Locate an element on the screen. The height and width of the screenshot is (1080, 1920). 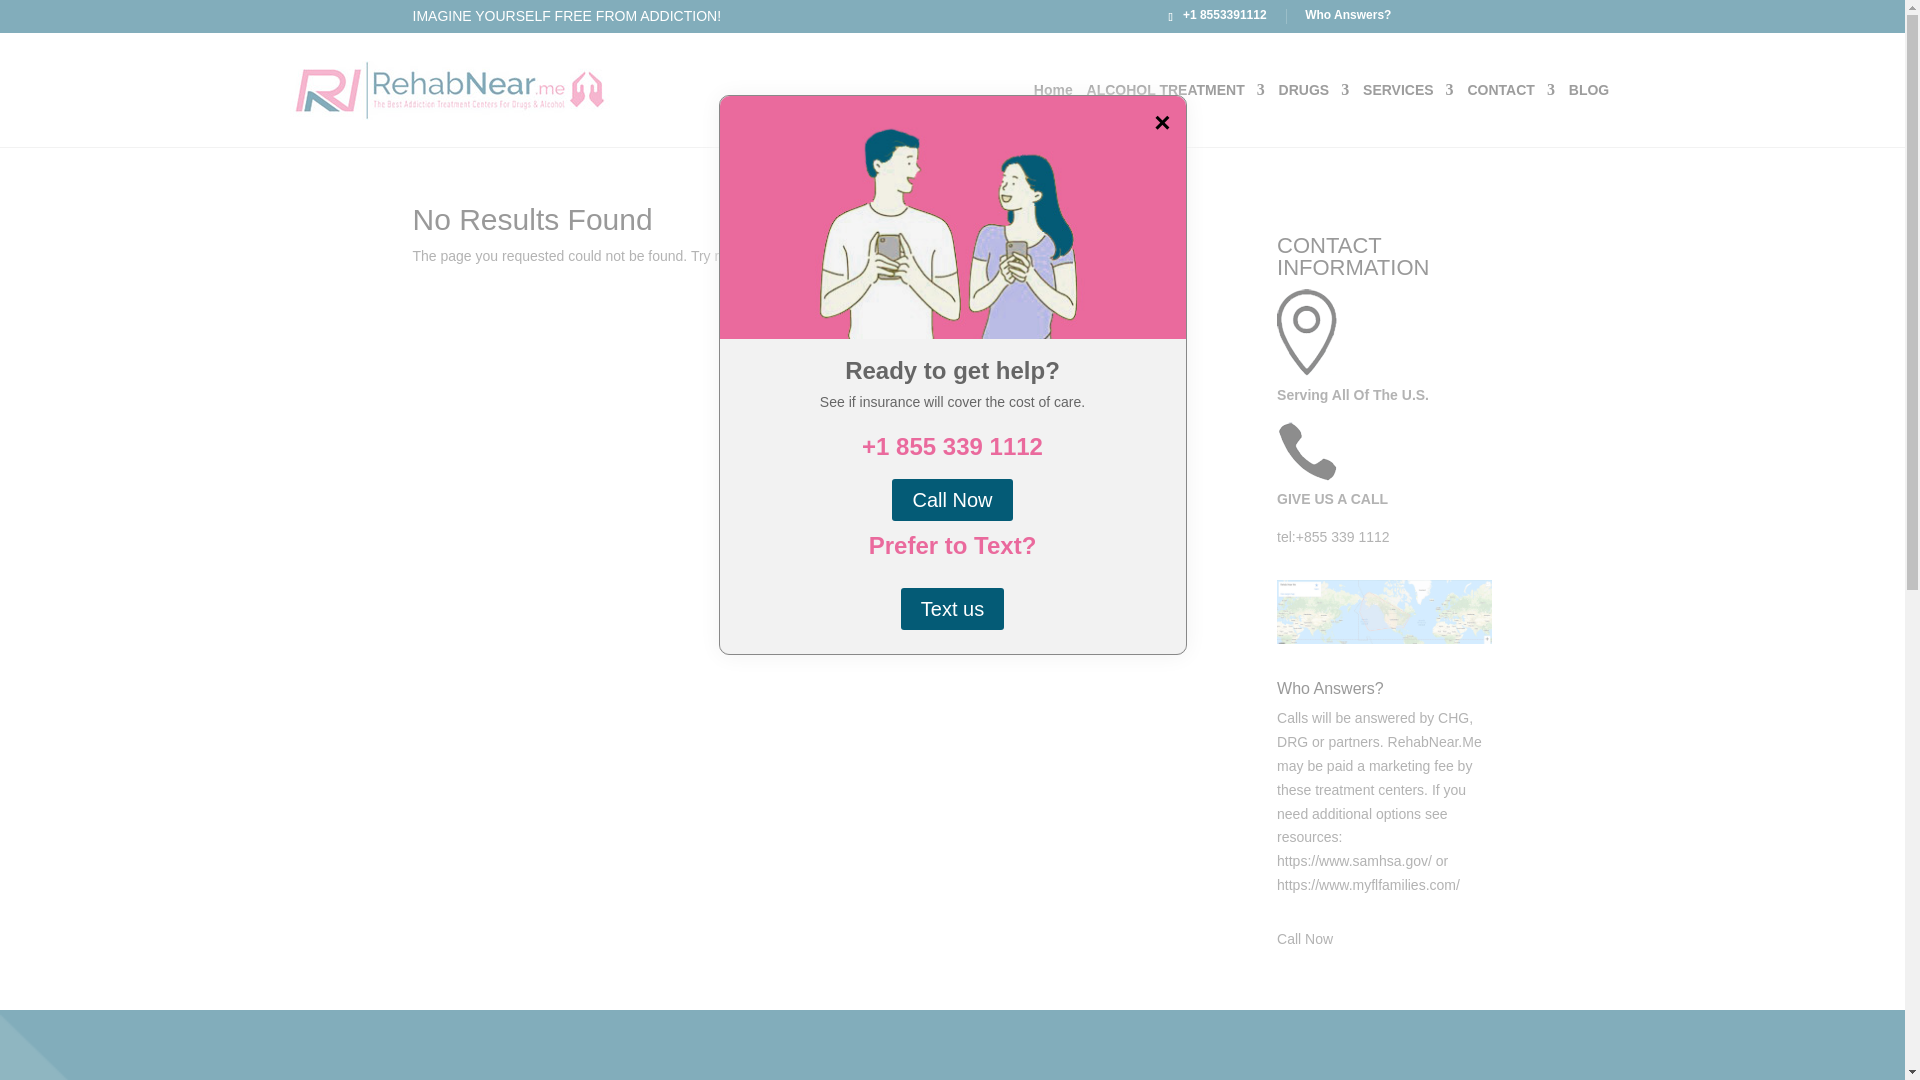
DRUGS is located at coordinates (1314, 114).